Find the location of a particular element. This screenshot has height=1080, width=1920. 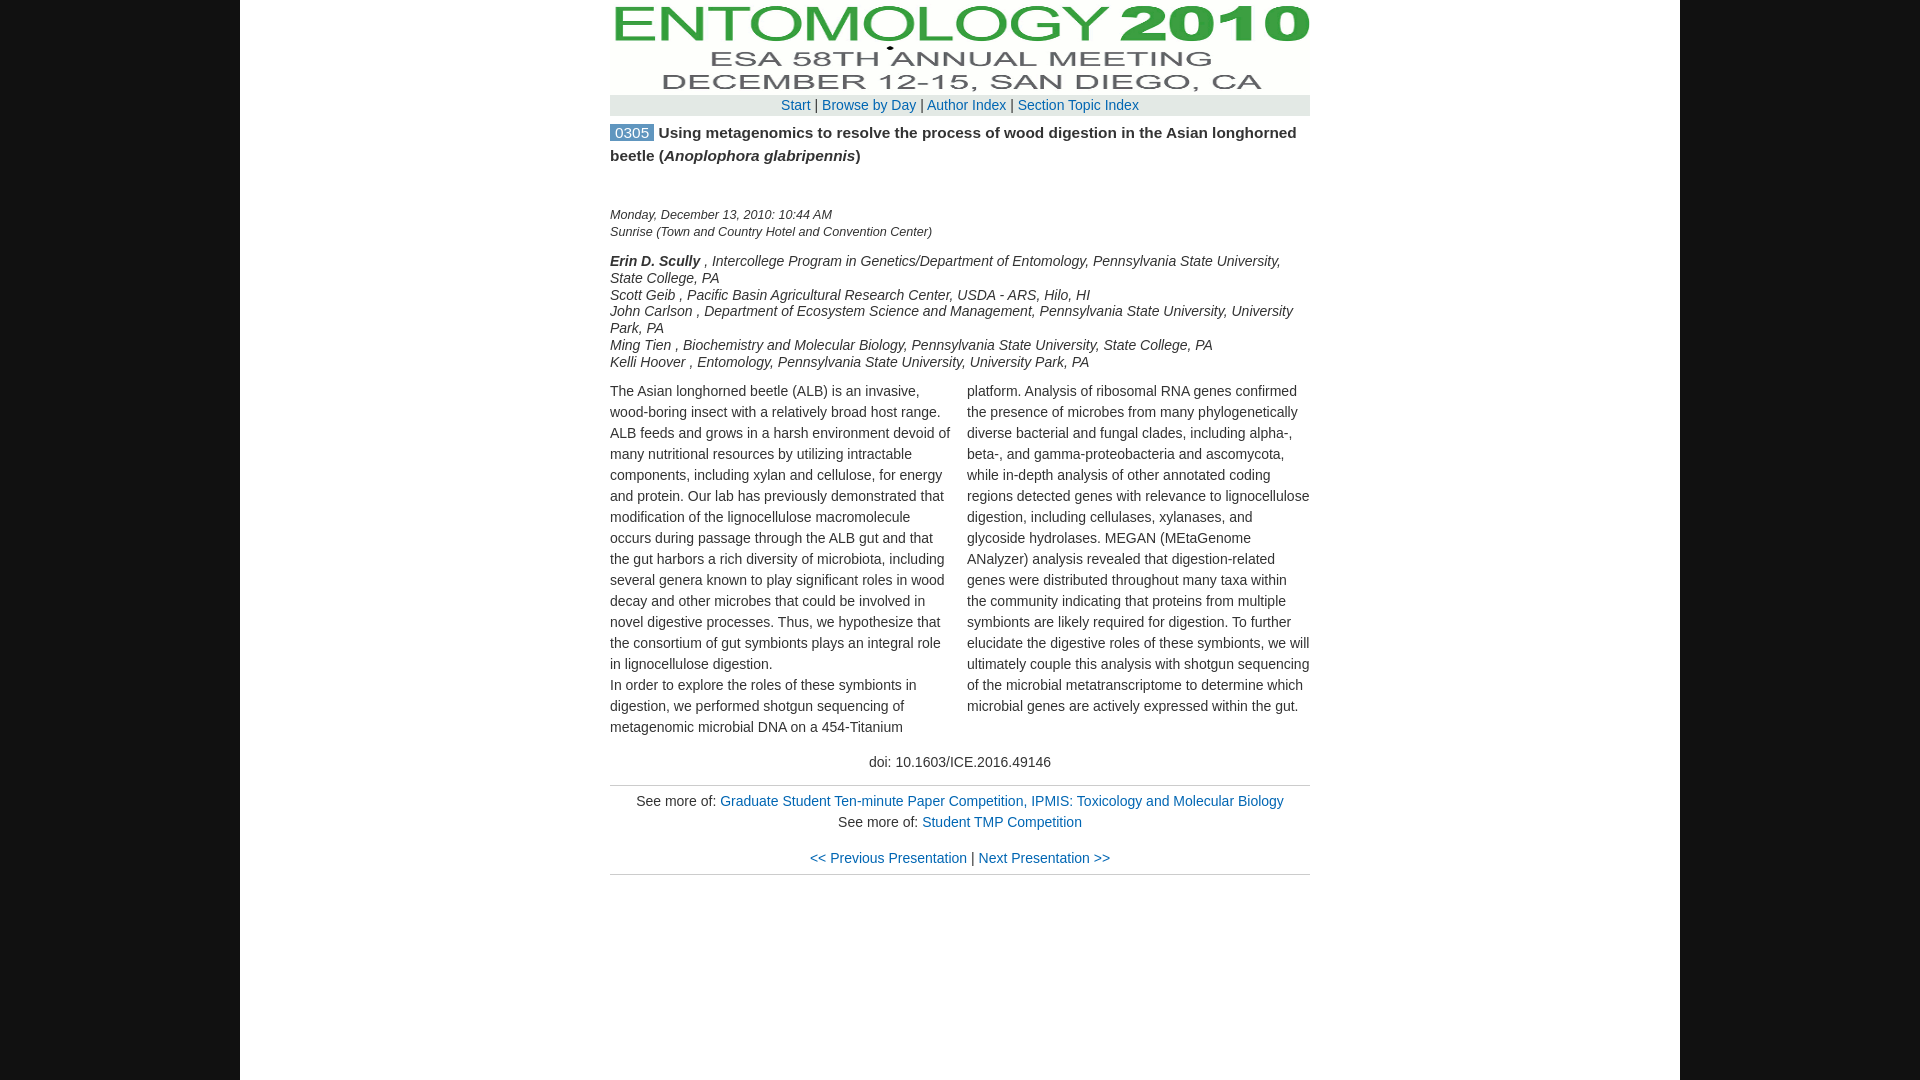

Student TMP Competition is located at coordinates (1002, 822).